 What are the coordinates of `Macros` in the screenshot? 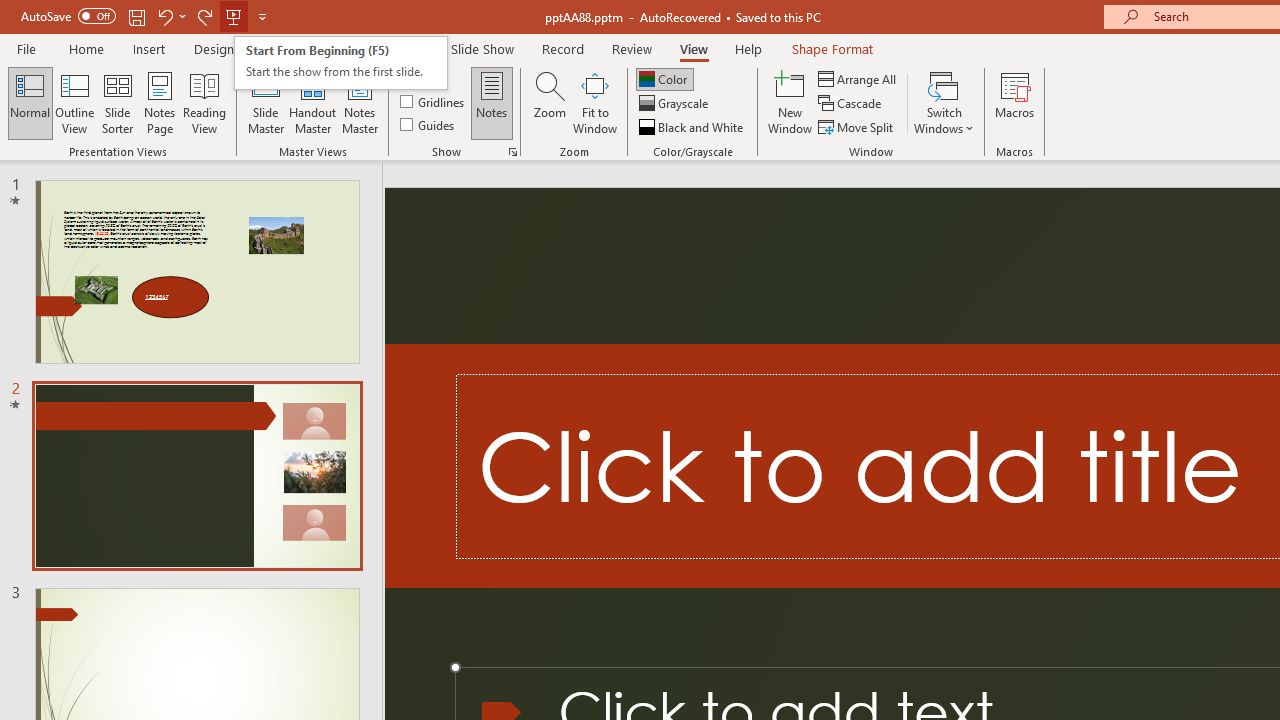 It's located at (1014, 102).